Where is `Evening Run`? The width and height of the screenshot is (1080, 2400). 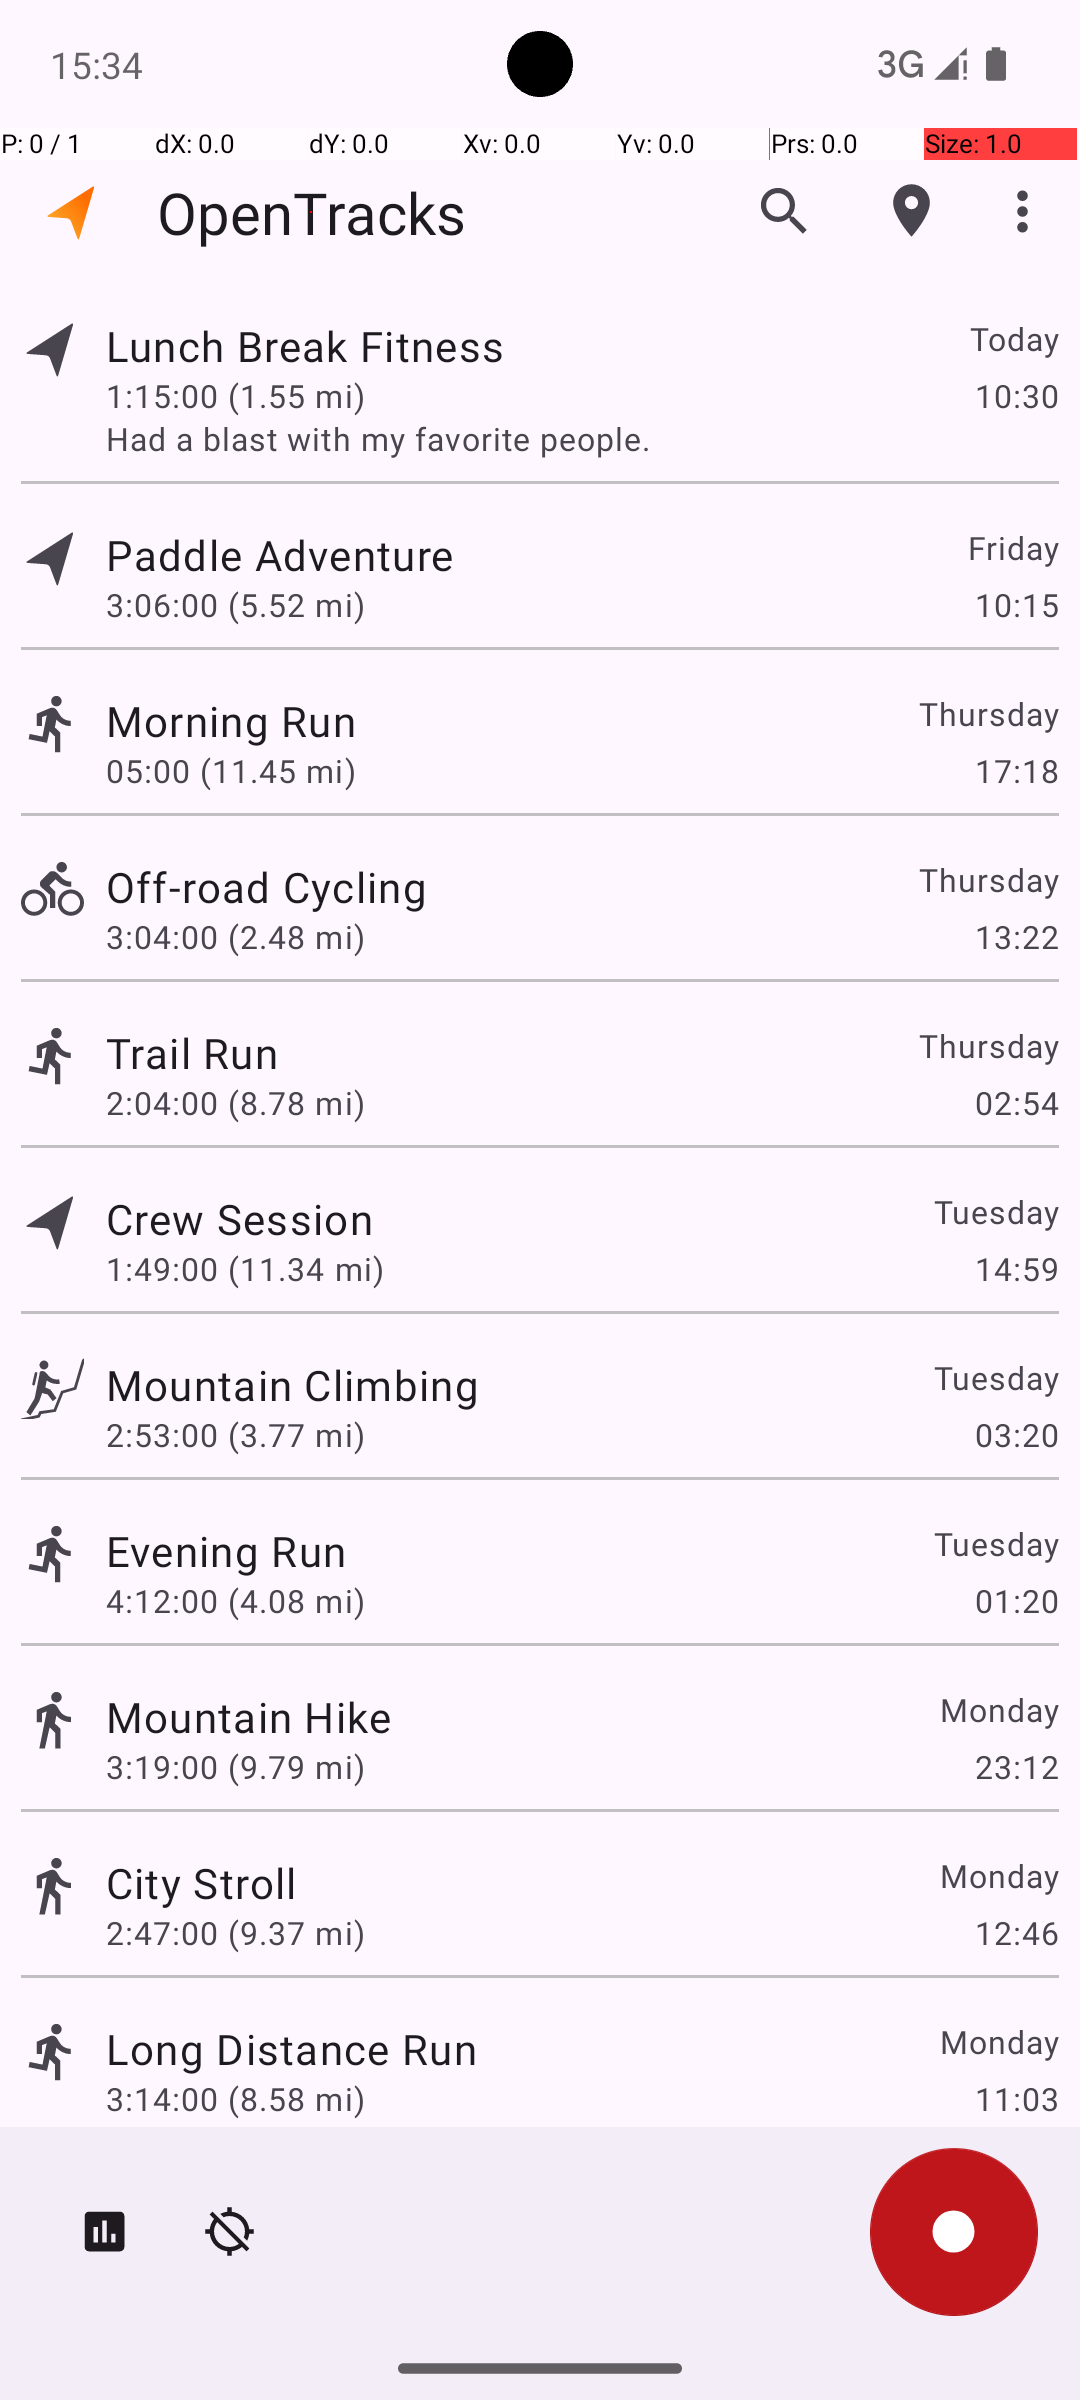
Evening Run is located at coordinates (226, 1550).